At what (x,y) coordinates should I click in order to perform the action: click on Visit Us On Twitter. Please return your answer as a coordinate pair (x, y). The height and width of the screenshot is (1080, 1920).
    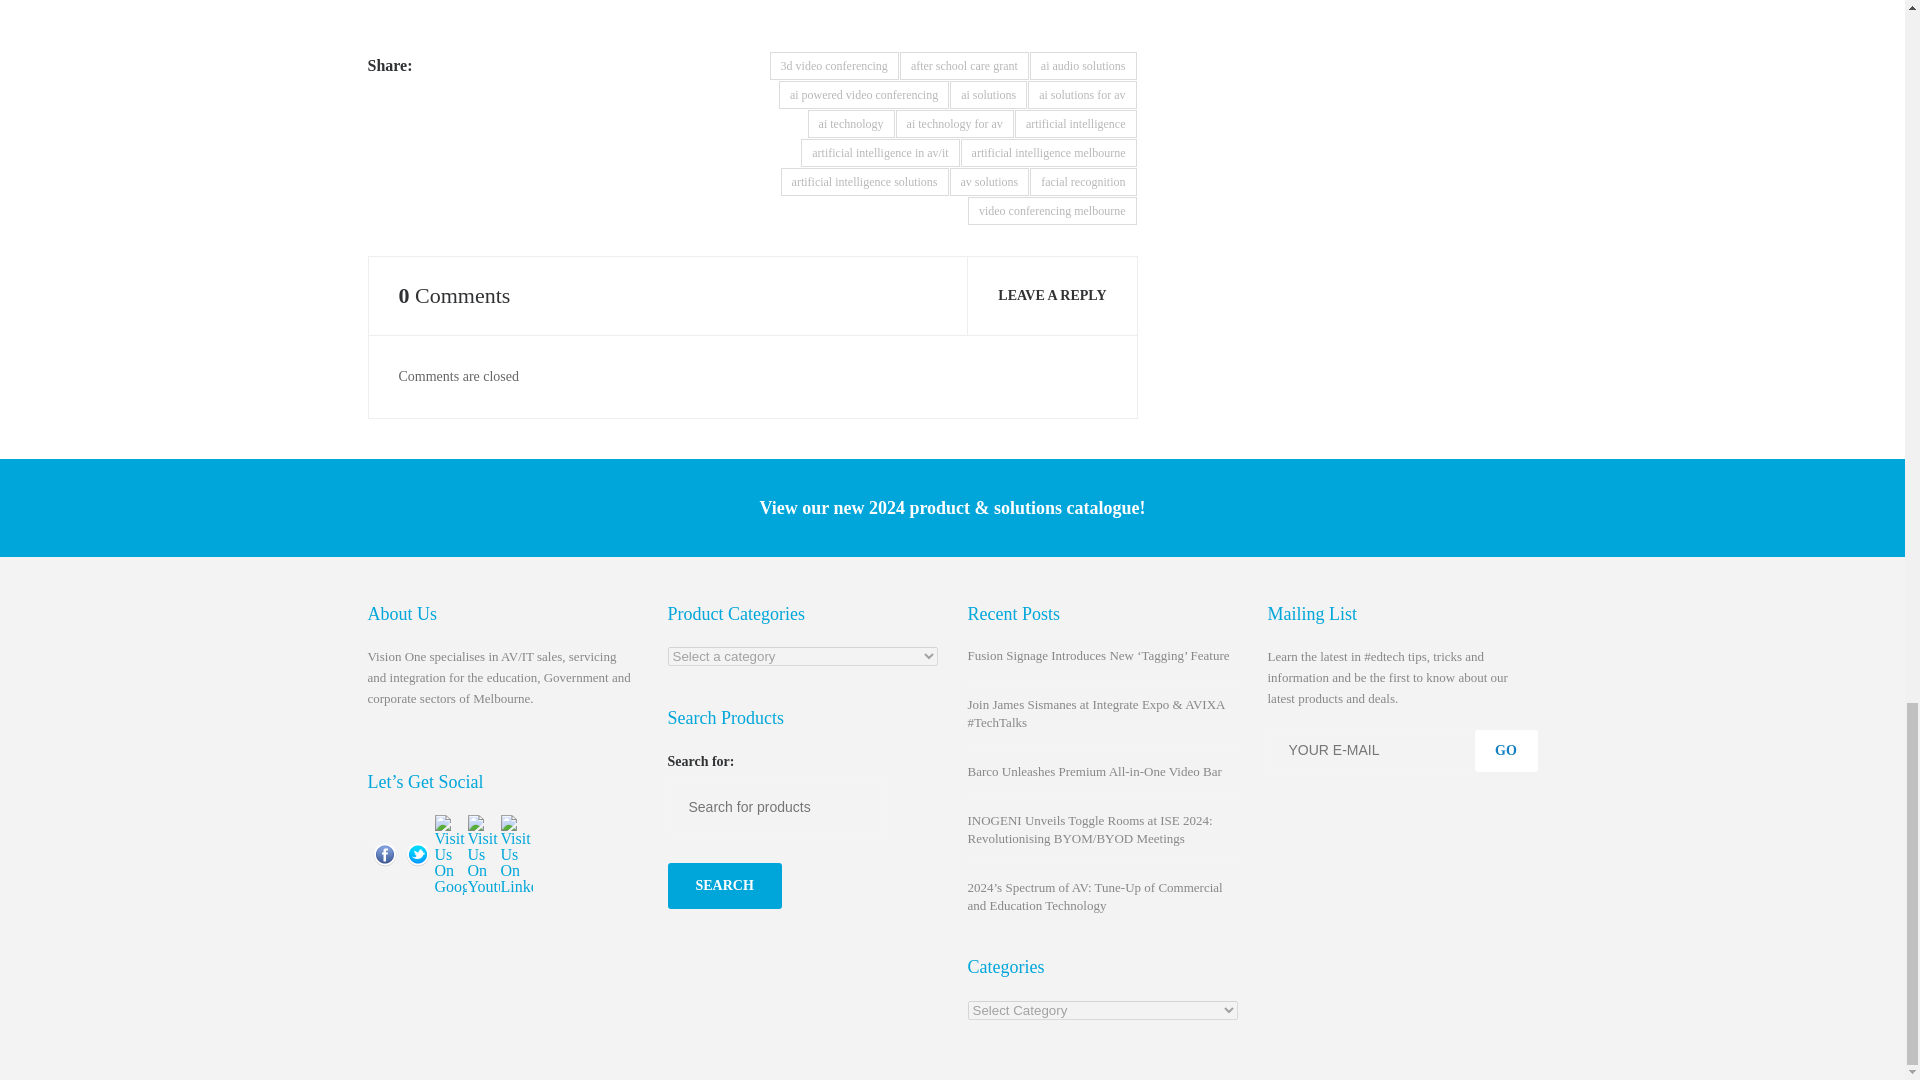
    Looking at the image, I should click on (416, 852).